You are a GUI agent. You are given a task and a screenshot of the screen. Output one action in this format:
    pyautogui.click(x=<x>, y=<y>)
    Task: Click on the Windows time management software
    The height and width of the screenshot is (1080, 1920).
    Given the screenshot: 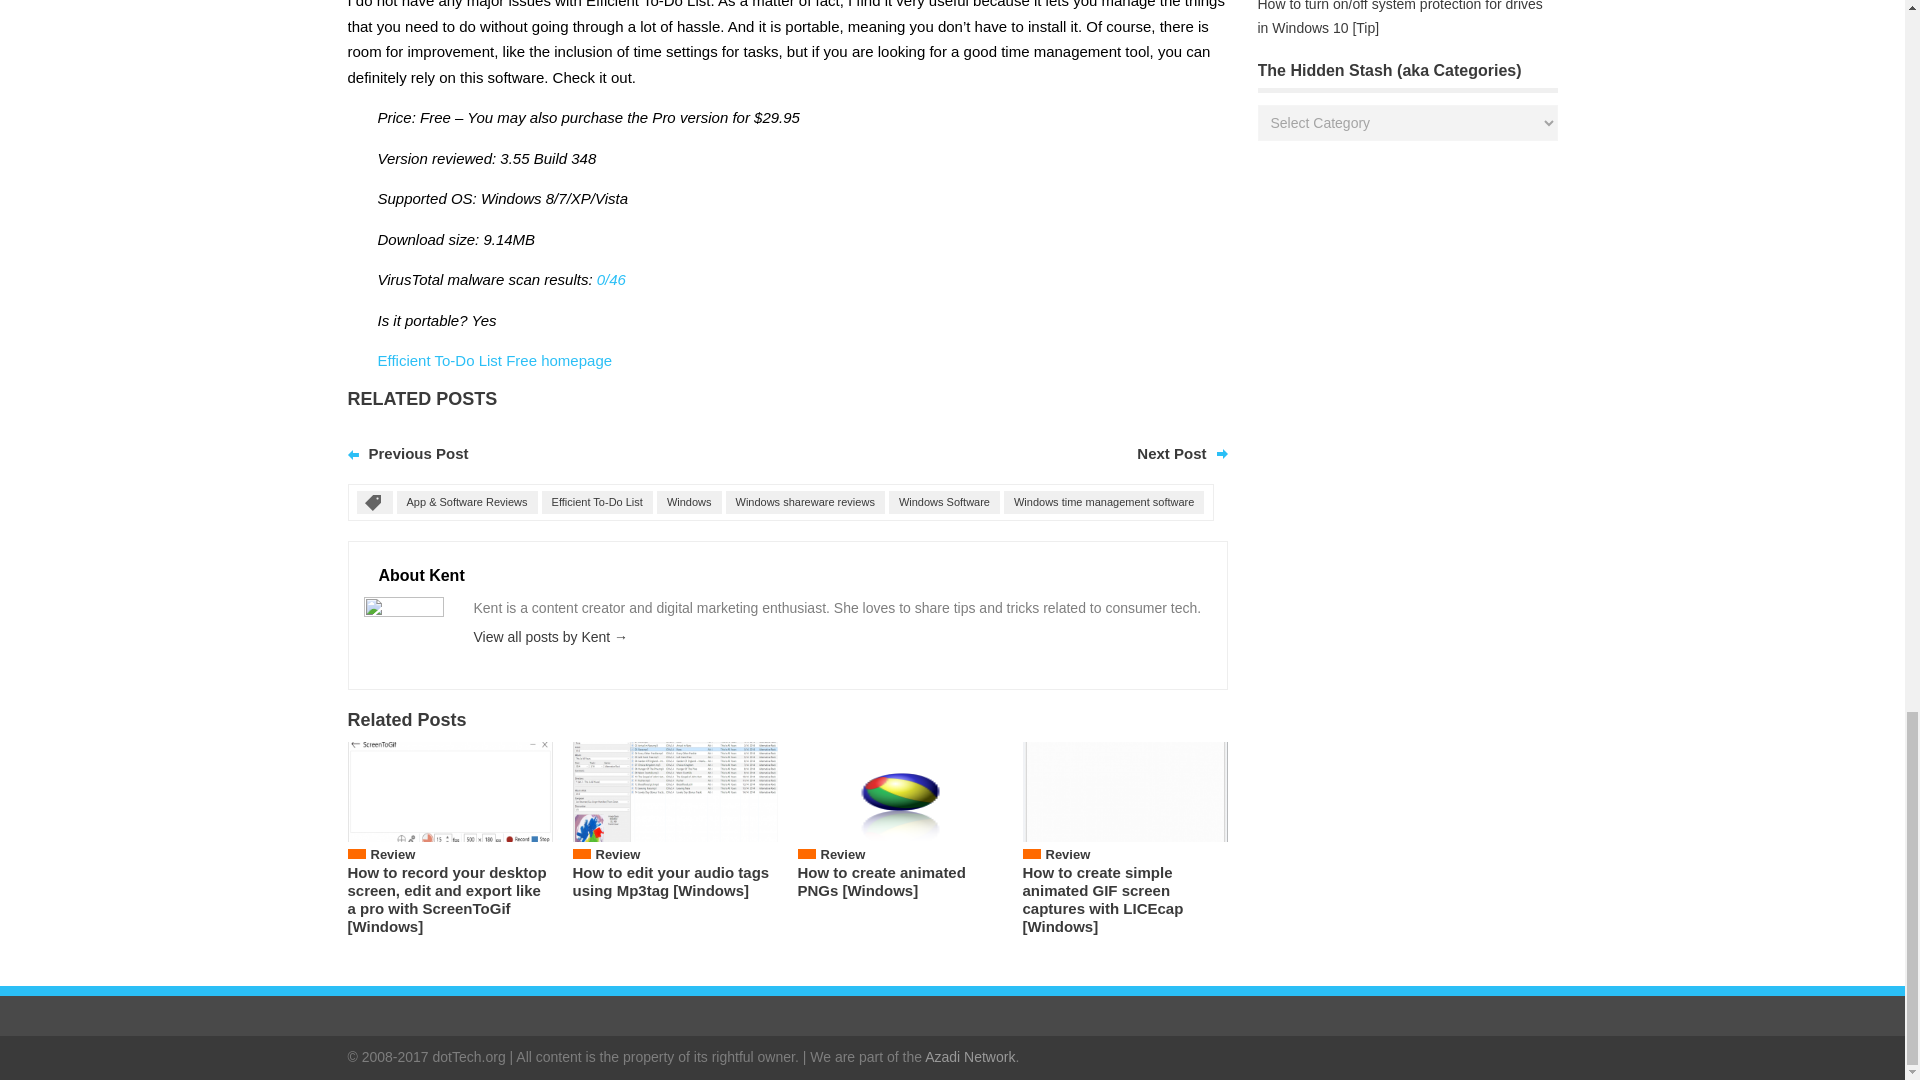 What is the action you would take?
    pyautogui.click(x=1104, y=502)
    